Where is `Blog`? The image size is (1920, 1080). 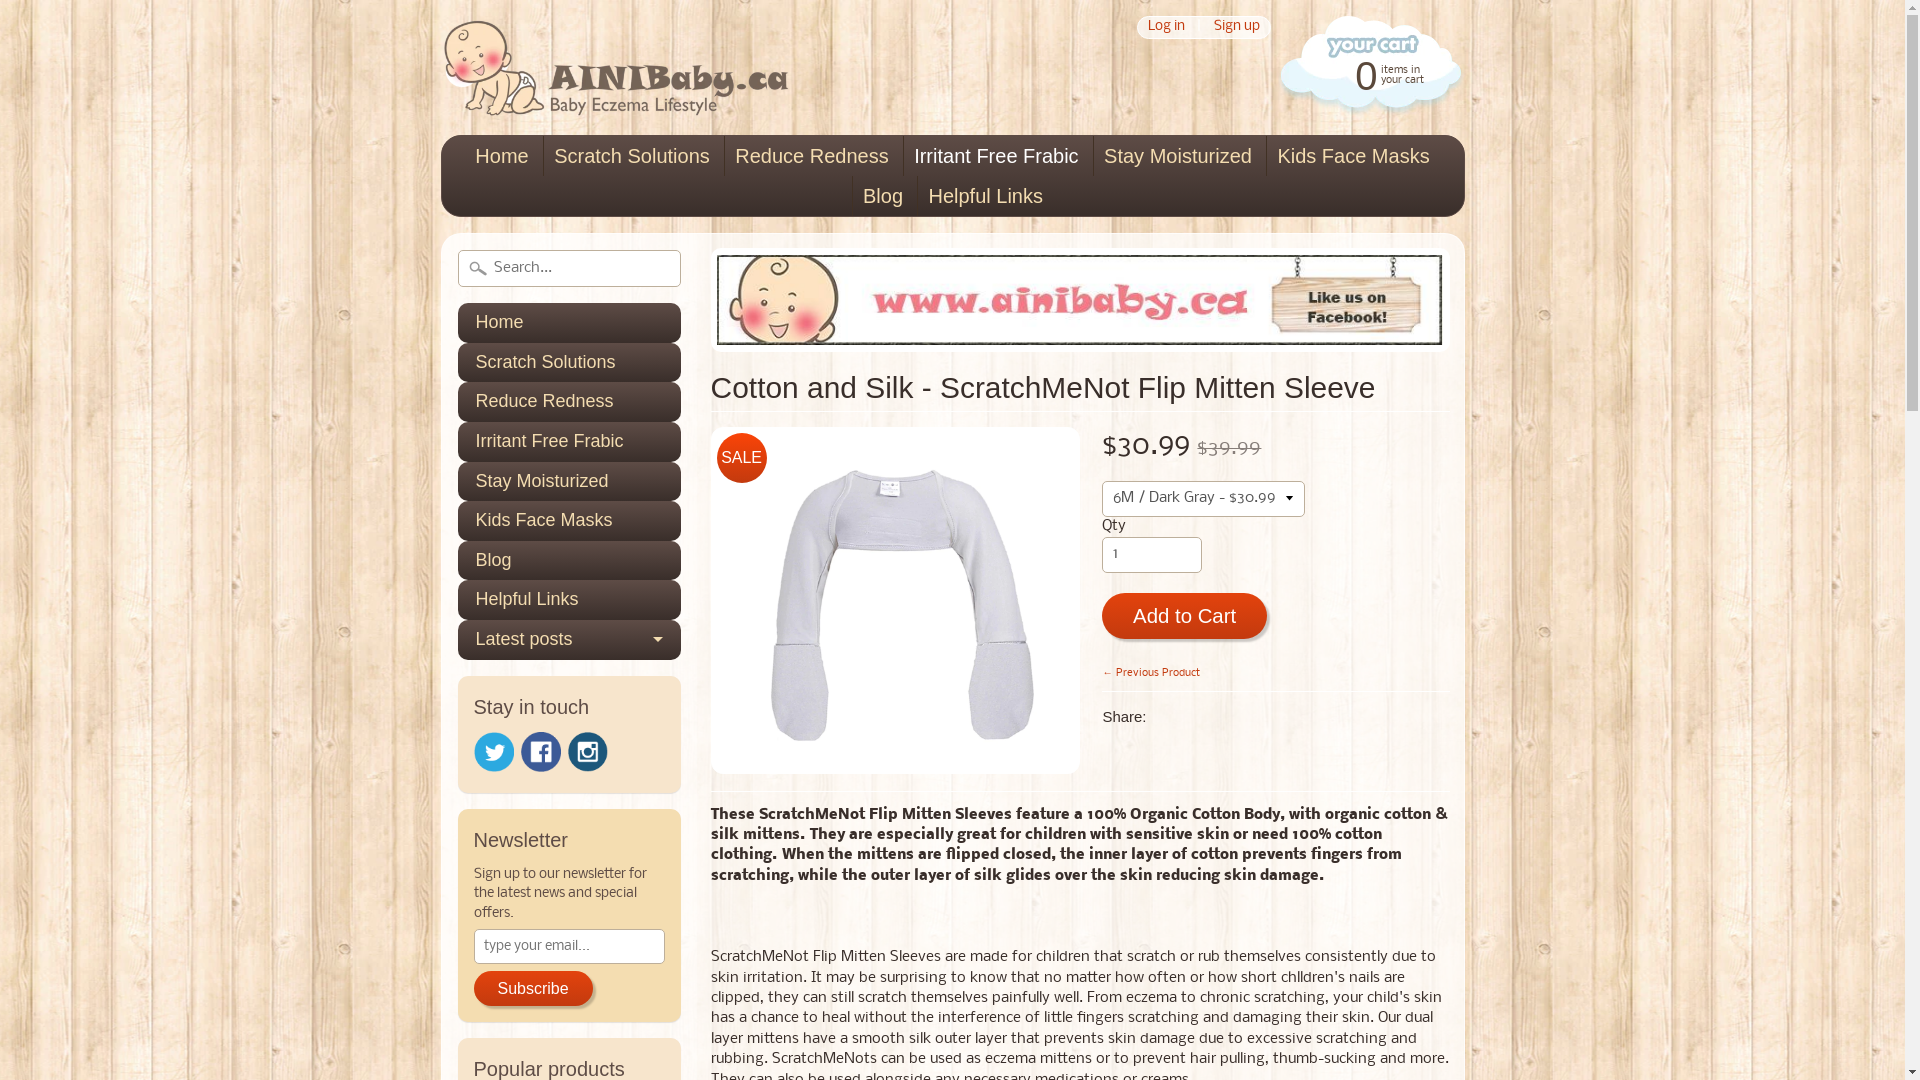
Blog is located at coordinates (570, 561).